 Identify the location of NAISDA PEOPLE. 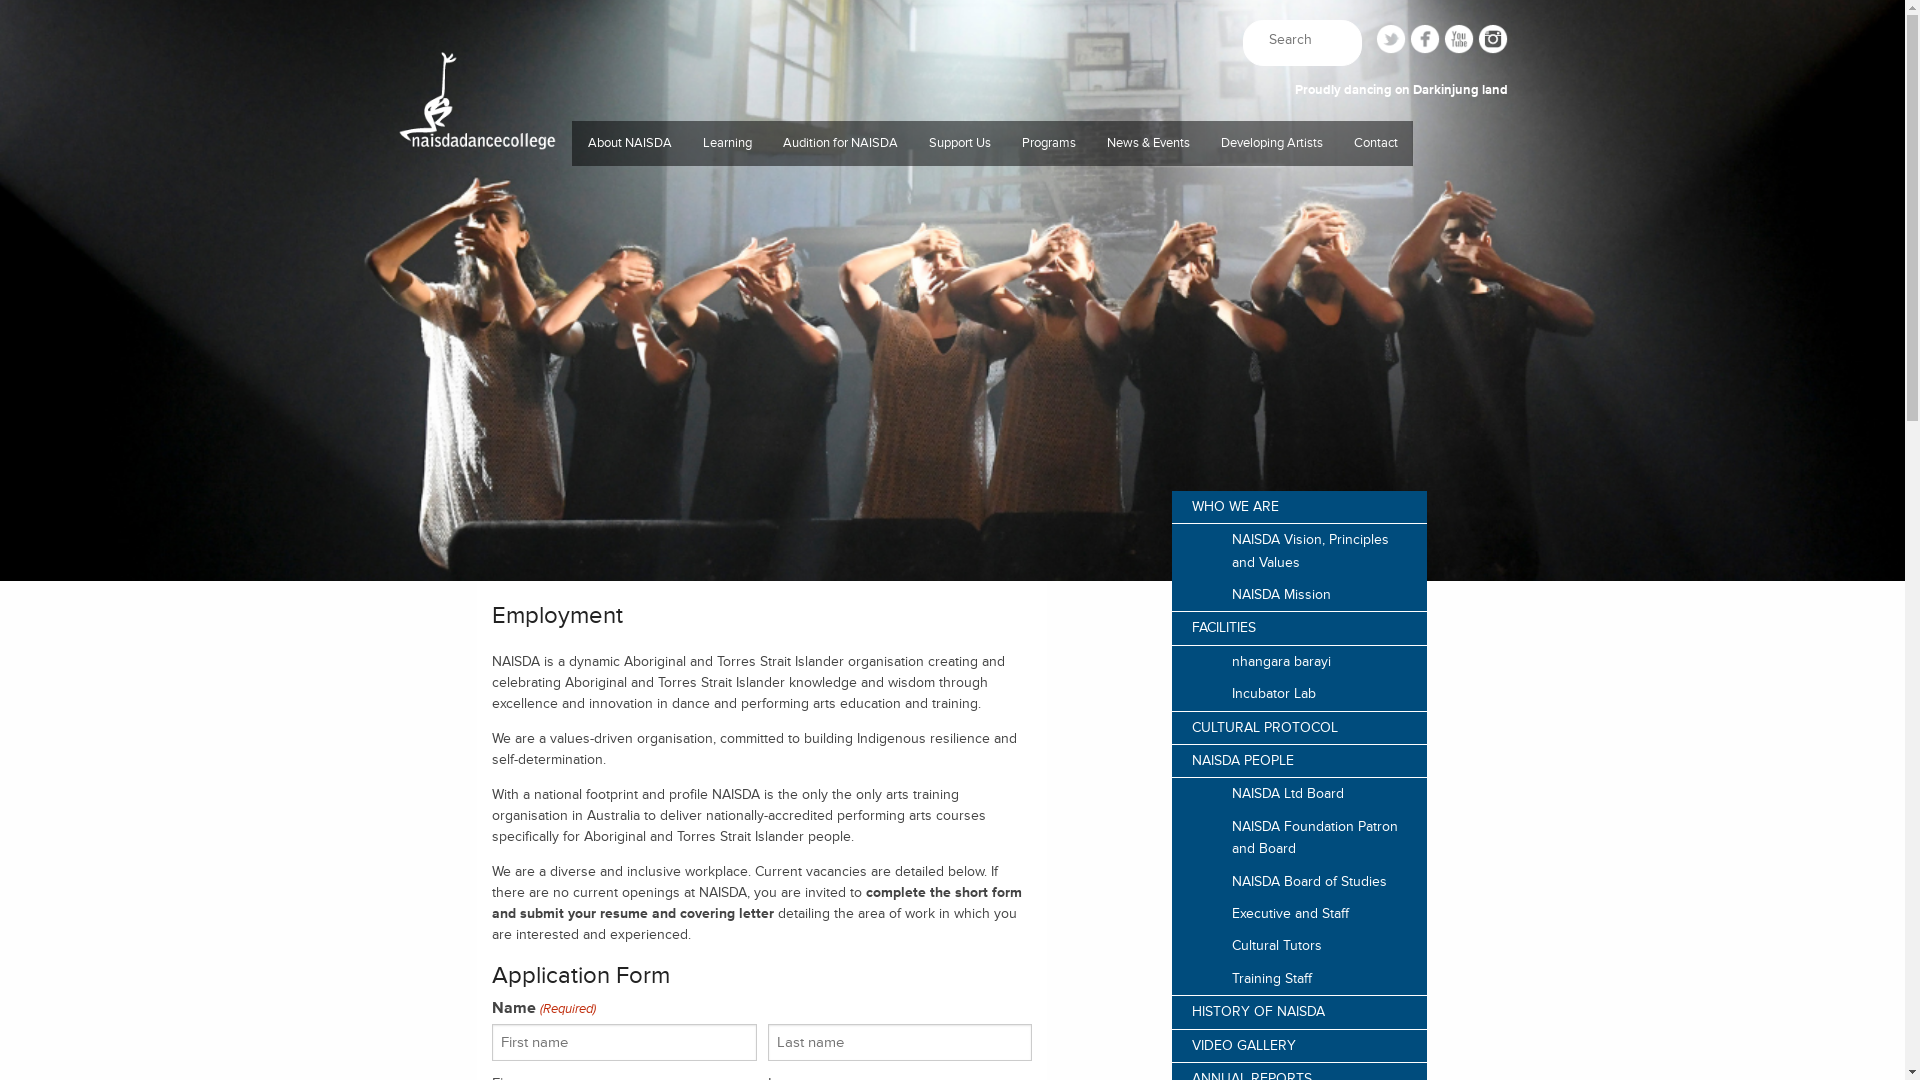
(1300, 762).